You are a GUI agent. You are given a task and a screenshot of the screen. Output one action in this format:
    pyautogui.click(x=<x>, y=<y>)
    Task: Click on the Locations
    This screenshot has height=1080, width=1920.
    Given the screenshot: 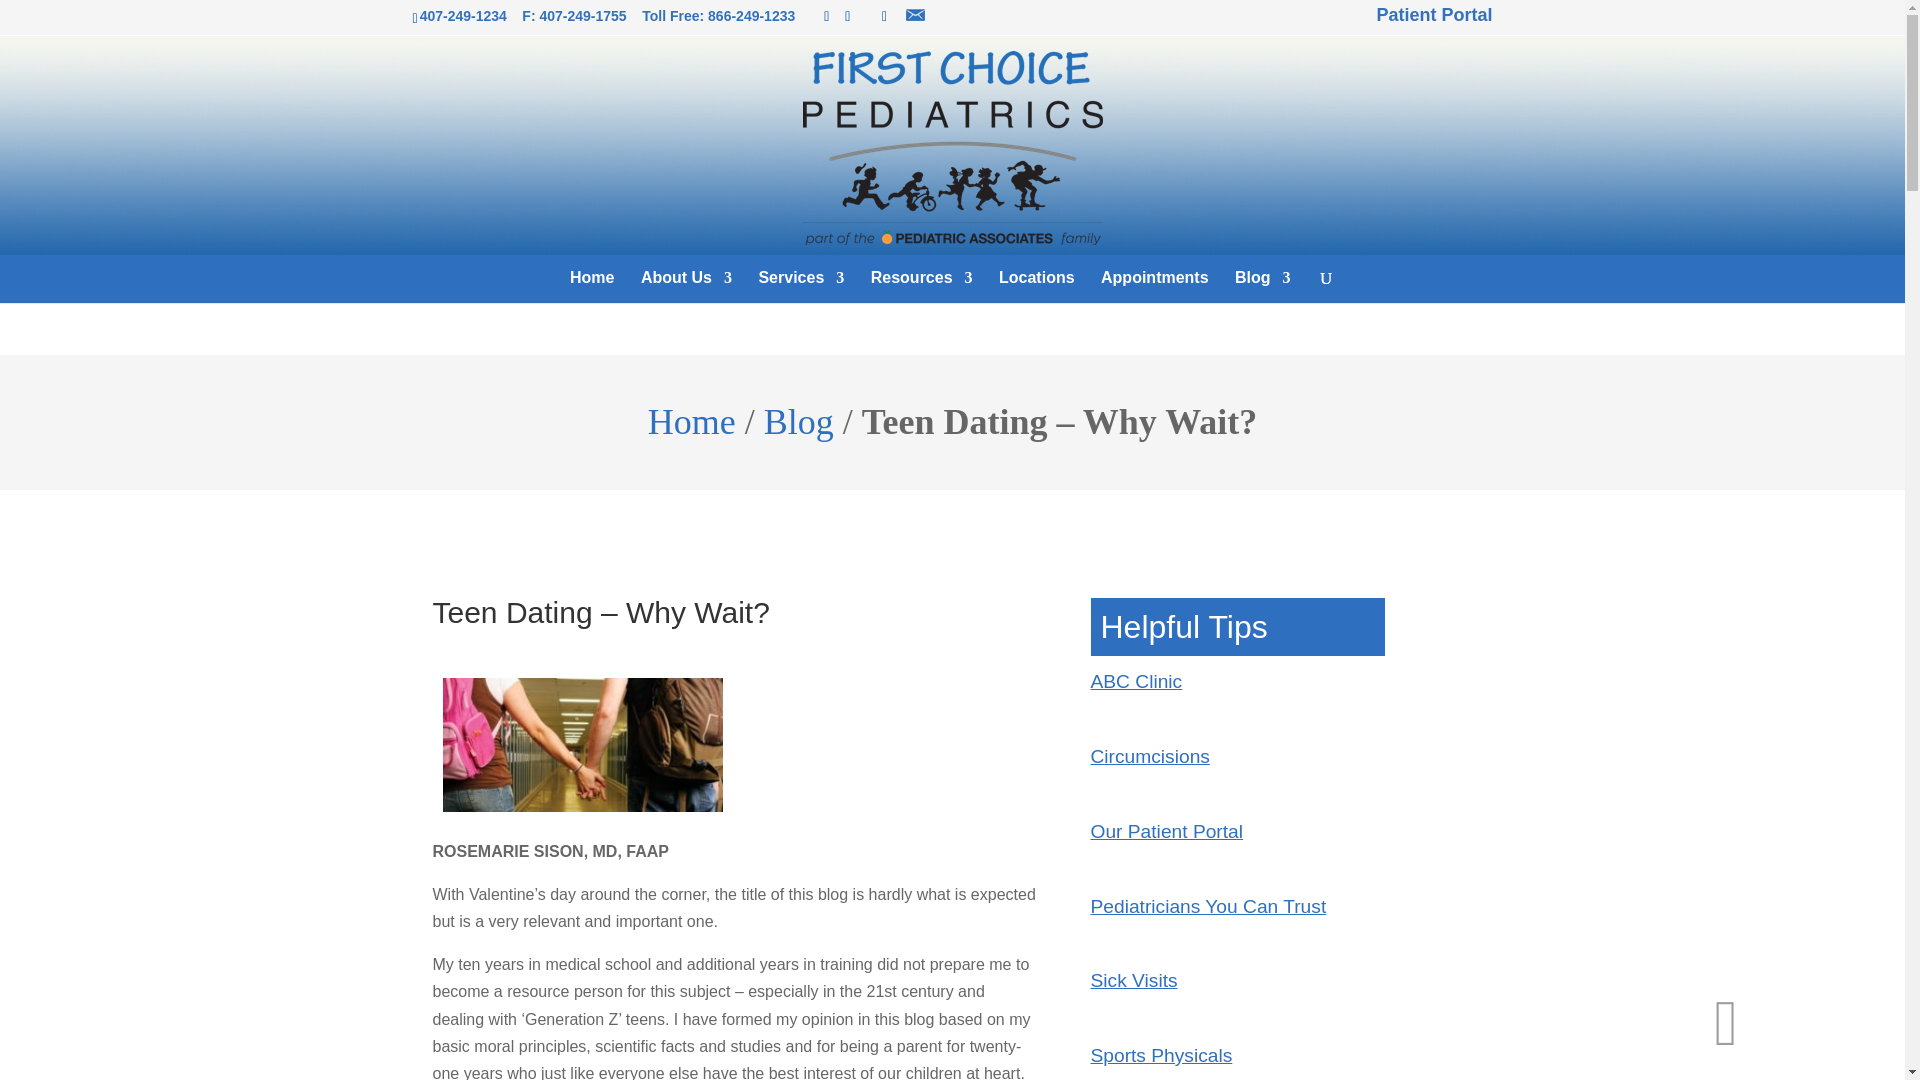 What is the action you would take?
    pyautogui.click(x=1036, y=286)
    